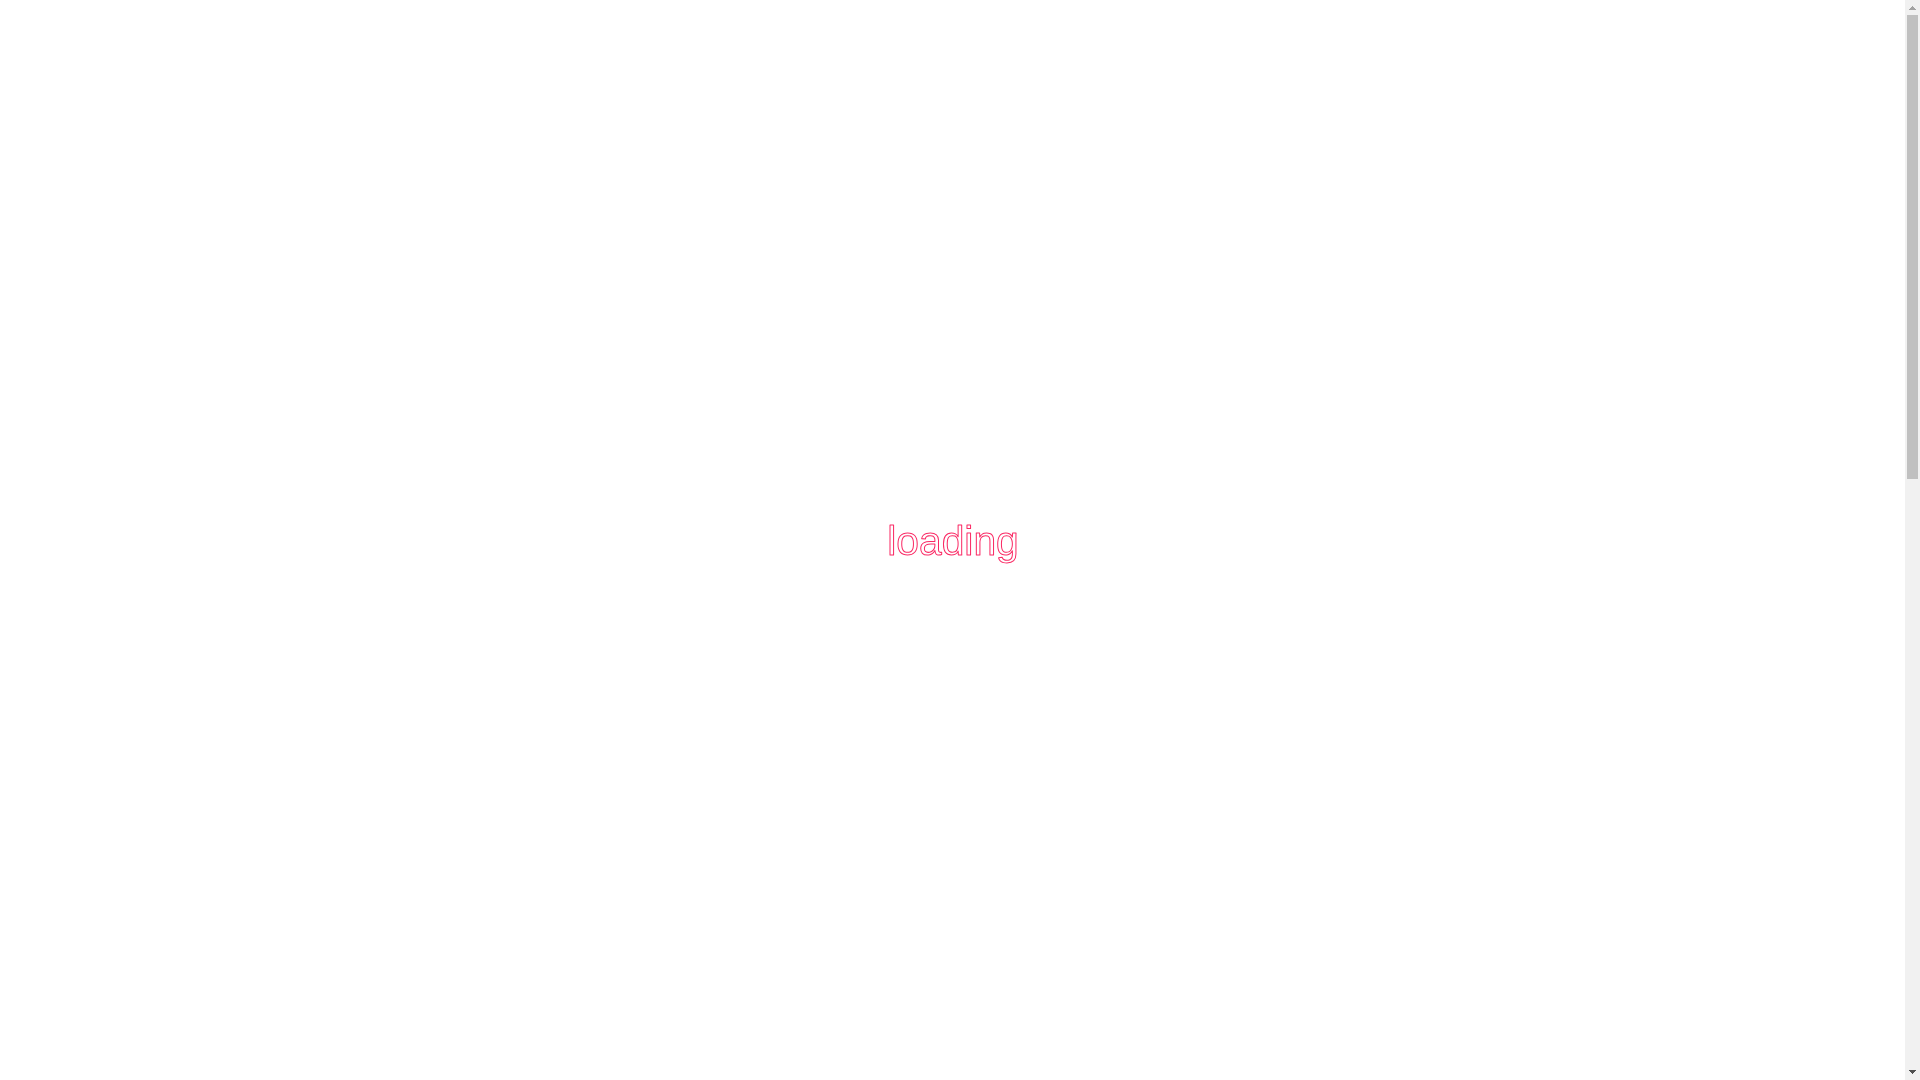  Describe the element at coordinates (1238, 150) in the screenshot. I see `Toyota` at that location.